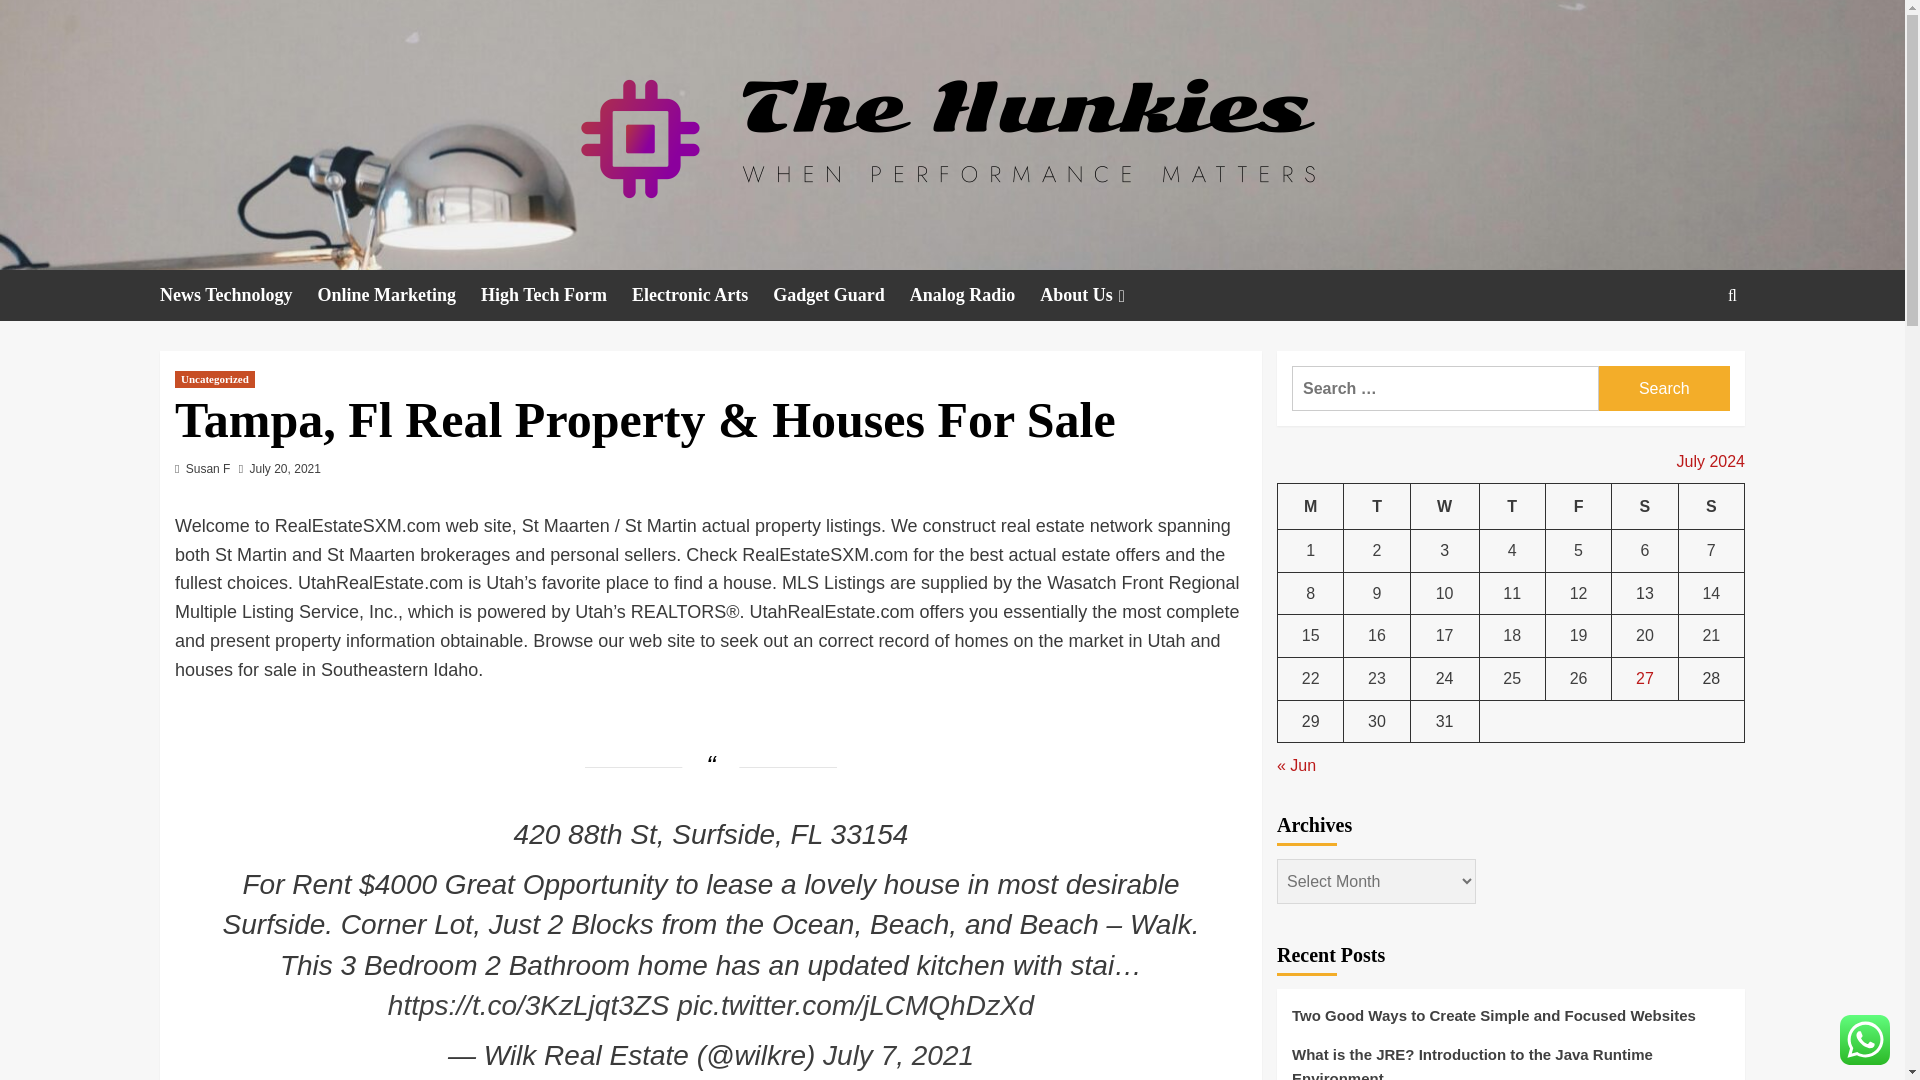 The image size is (1920, 1080). Describe the element at coordinates (1686, 356) in the screenshot. I see `Search` at that location.